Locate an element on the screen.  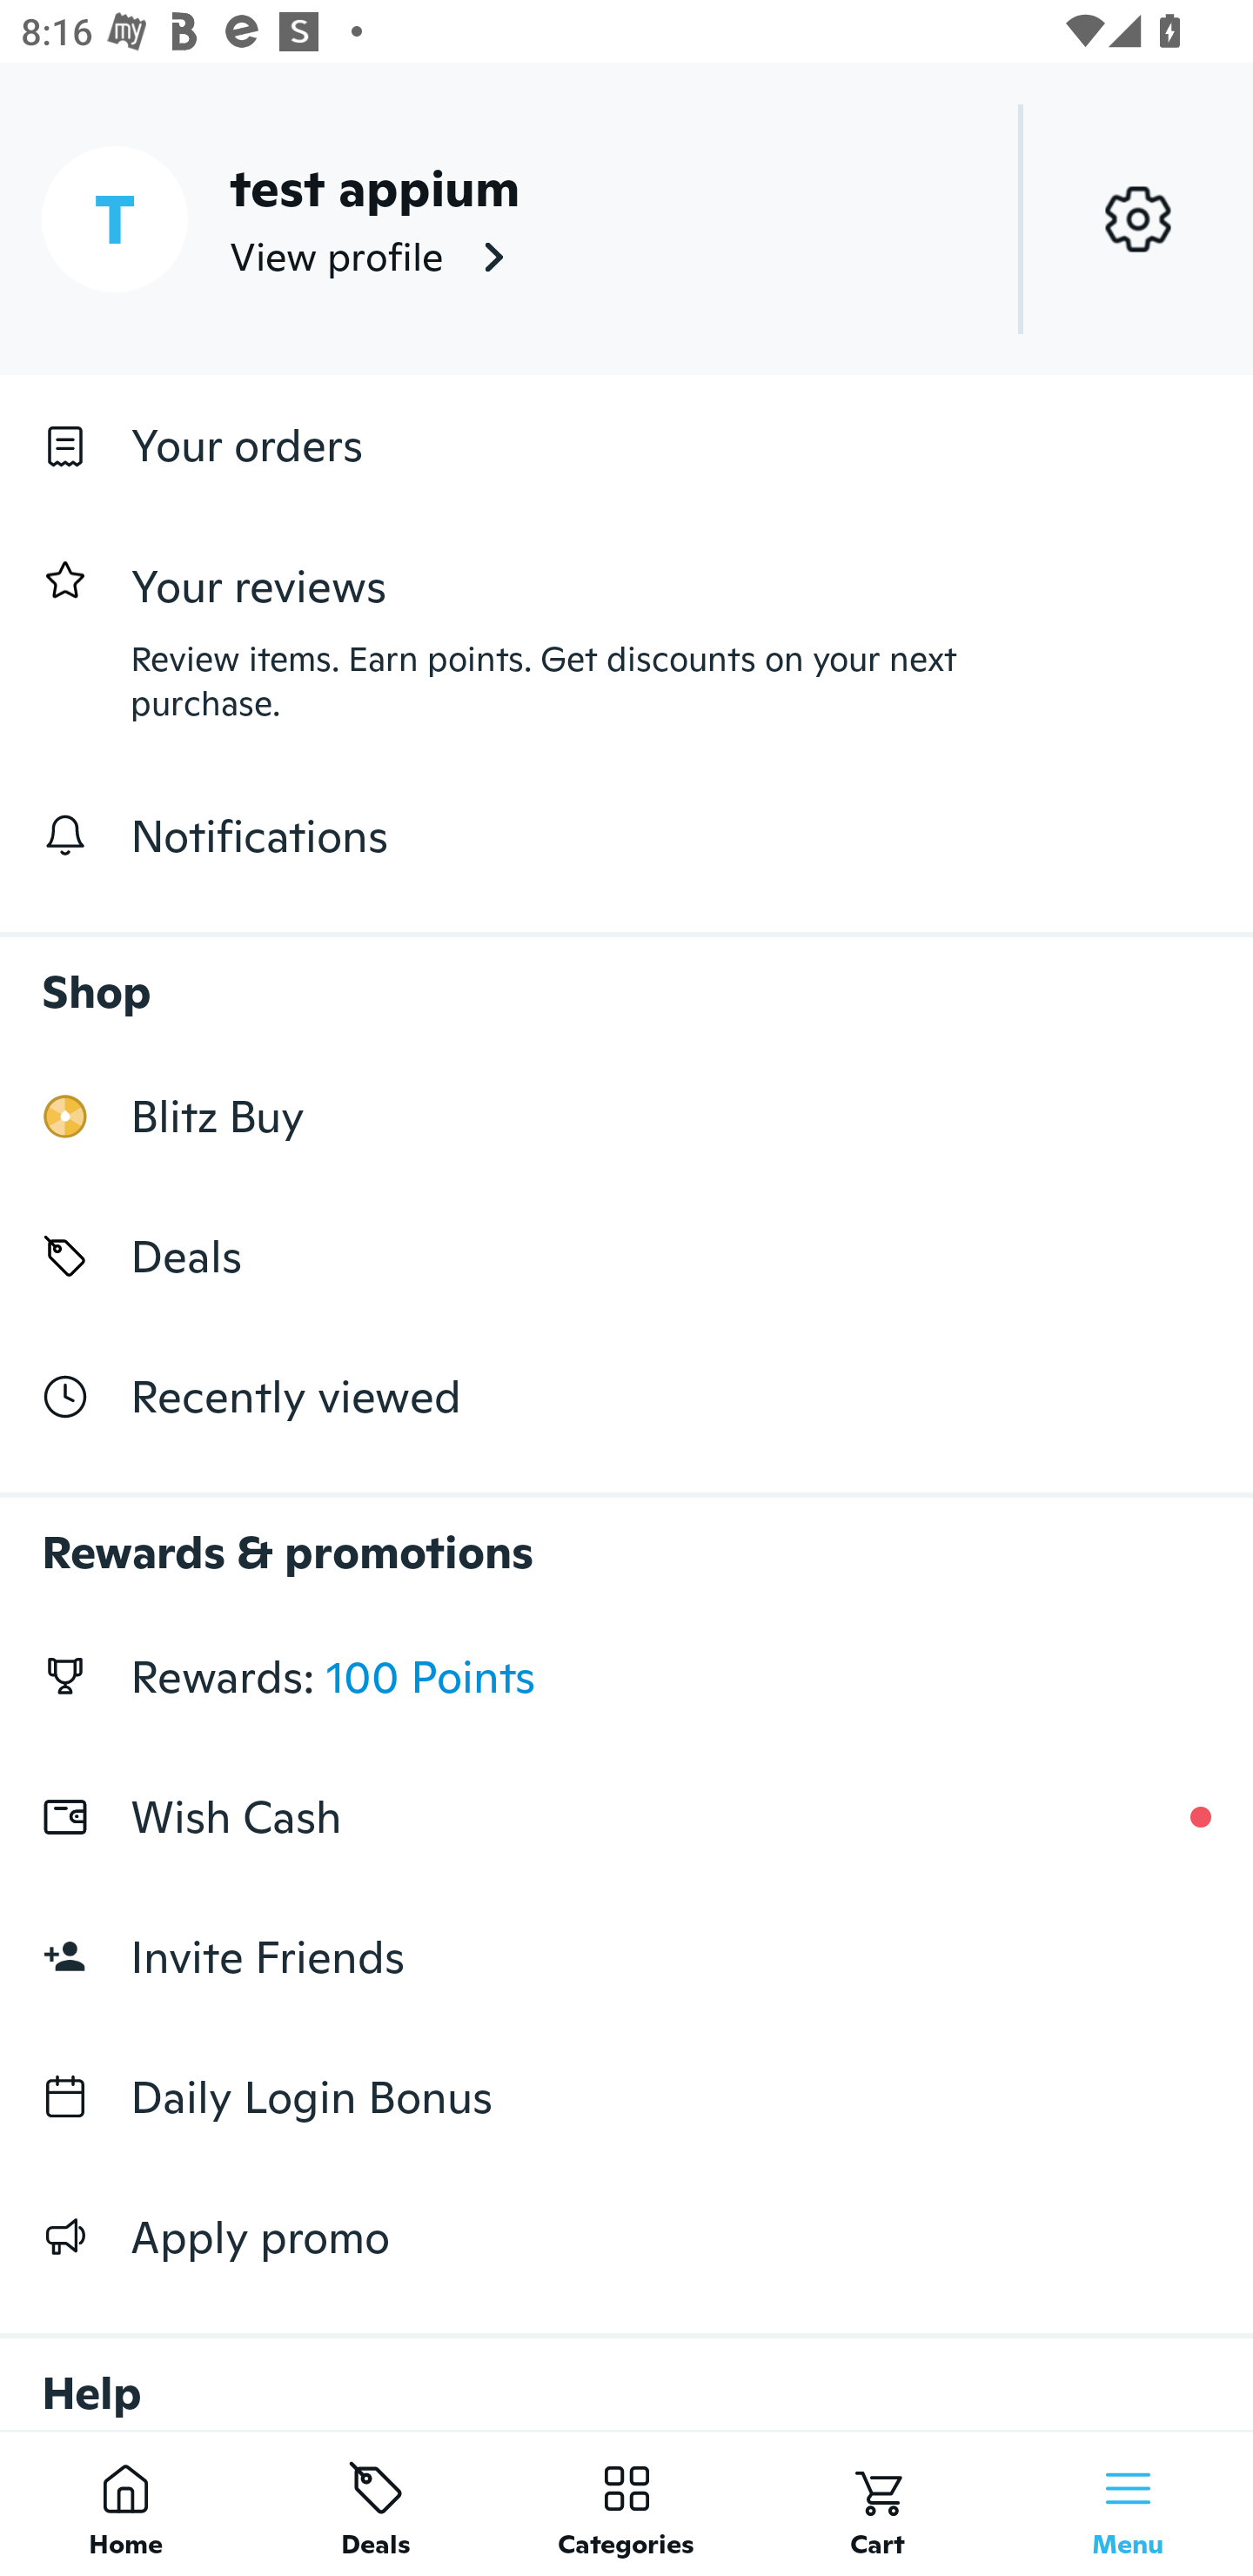
Rewards: 100 Points is located at coordinates (626, 1676).